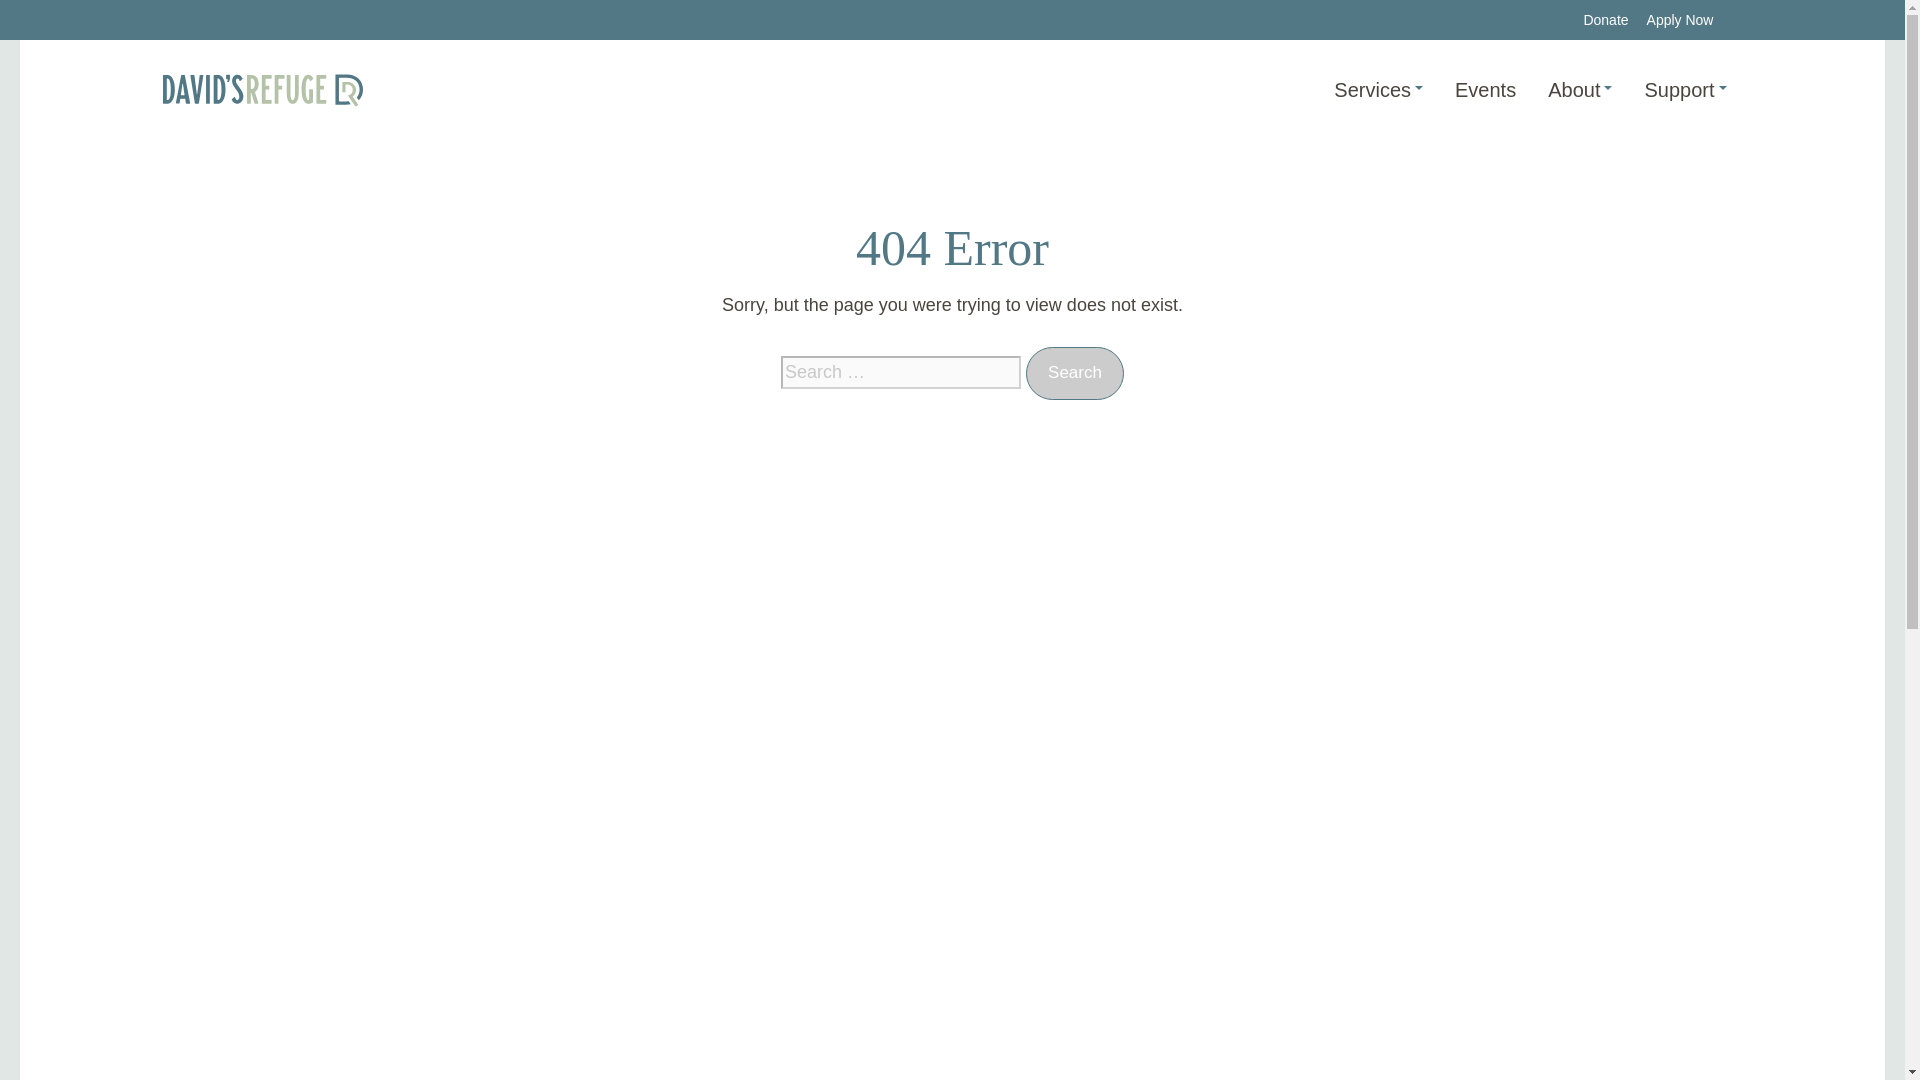  I want to click on Search, so click(1074, 372).